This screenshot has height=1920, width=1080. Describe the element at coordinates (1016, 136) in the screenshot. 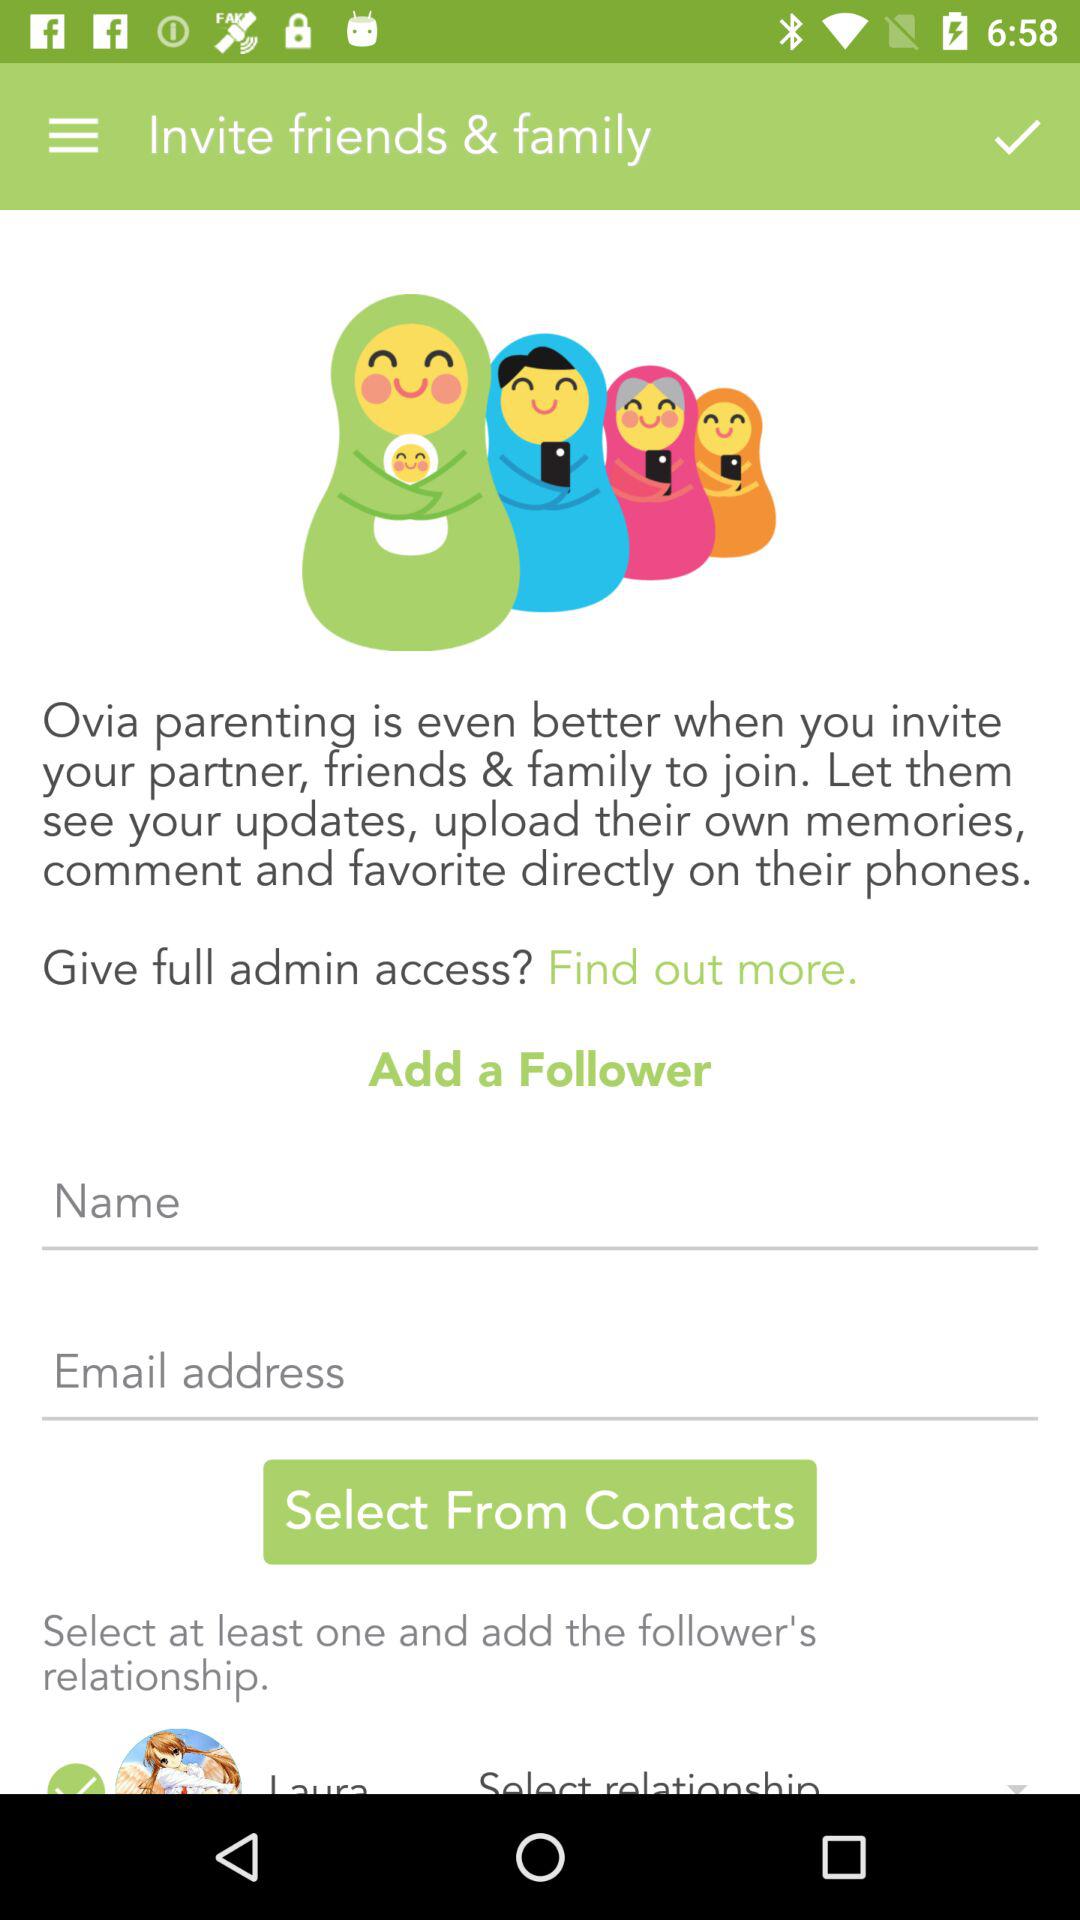

I see `launch the item to the right of invite friends & family icon` at that location.